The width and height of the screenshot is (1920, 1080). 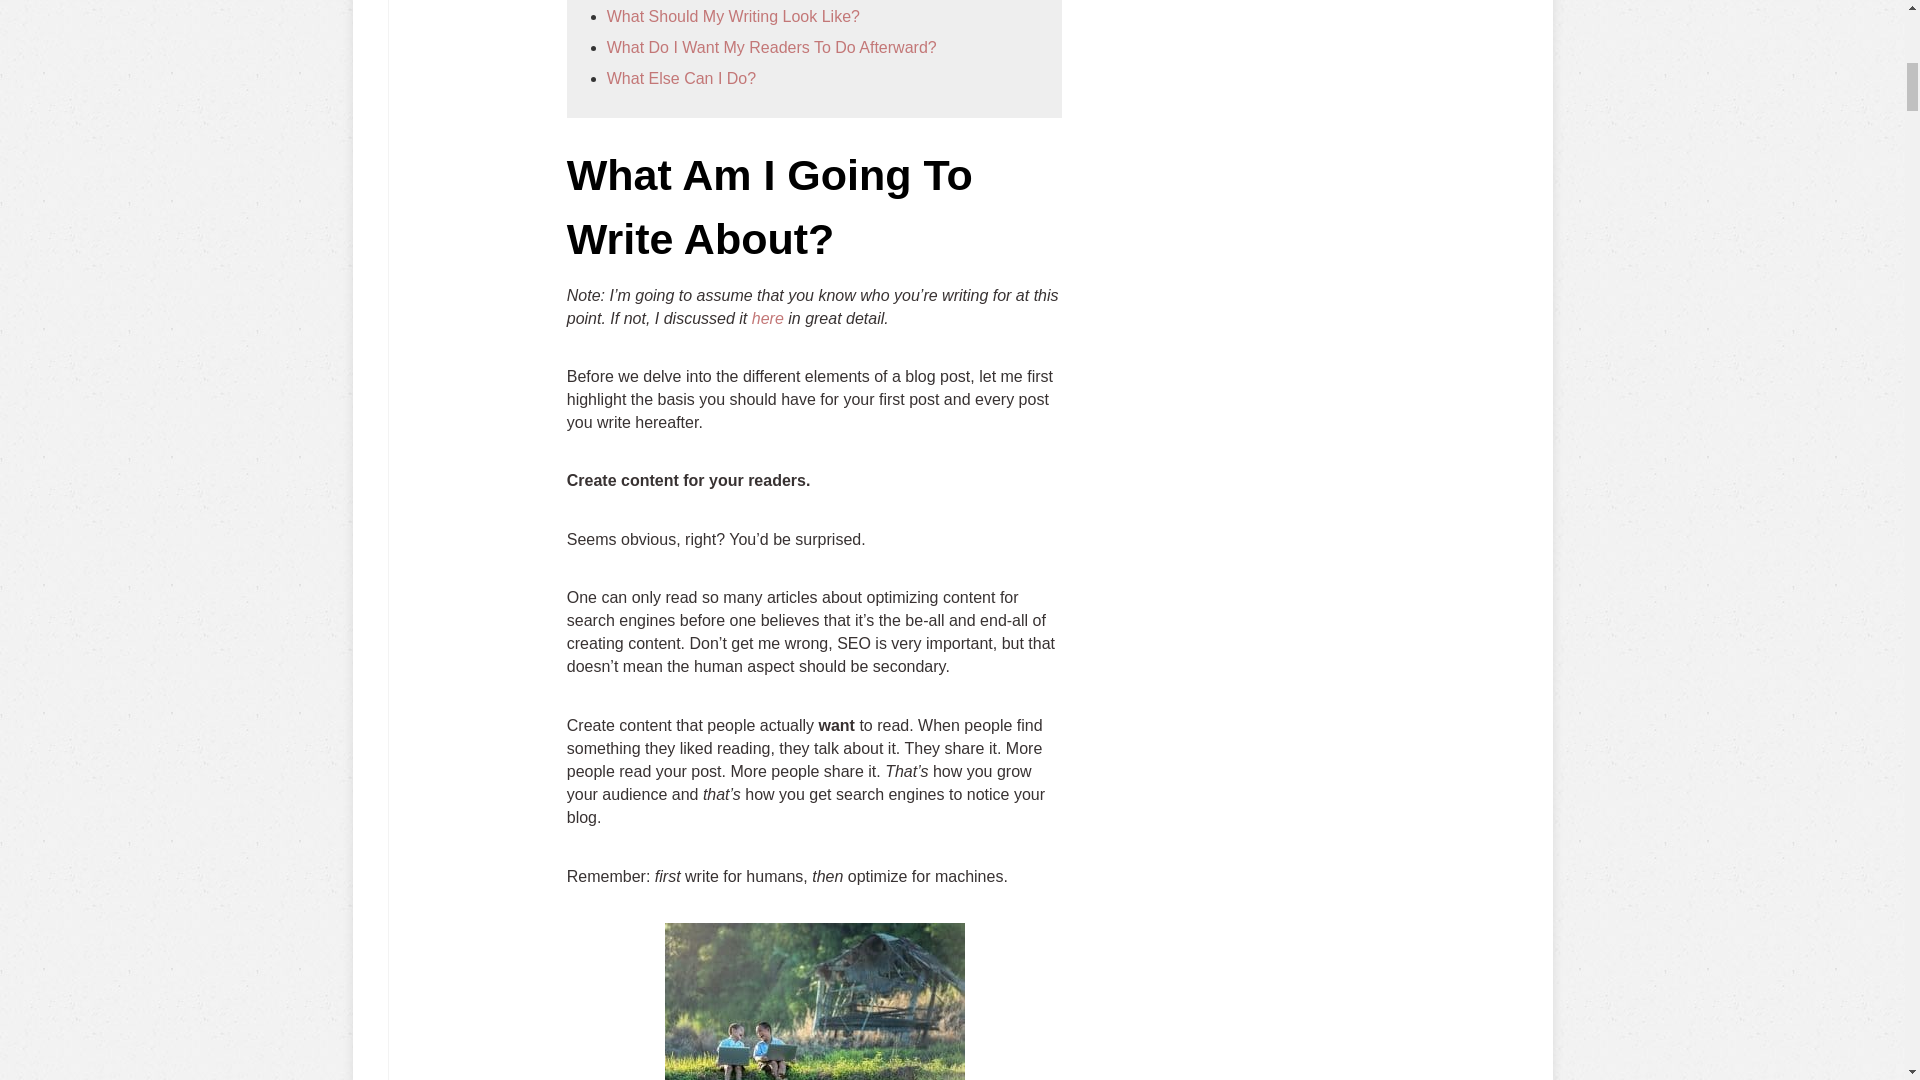 What do you see at coordinates (681, 78) in the screenshot?
I see `What Else Can I Do?` at bounding box center [681, 78].